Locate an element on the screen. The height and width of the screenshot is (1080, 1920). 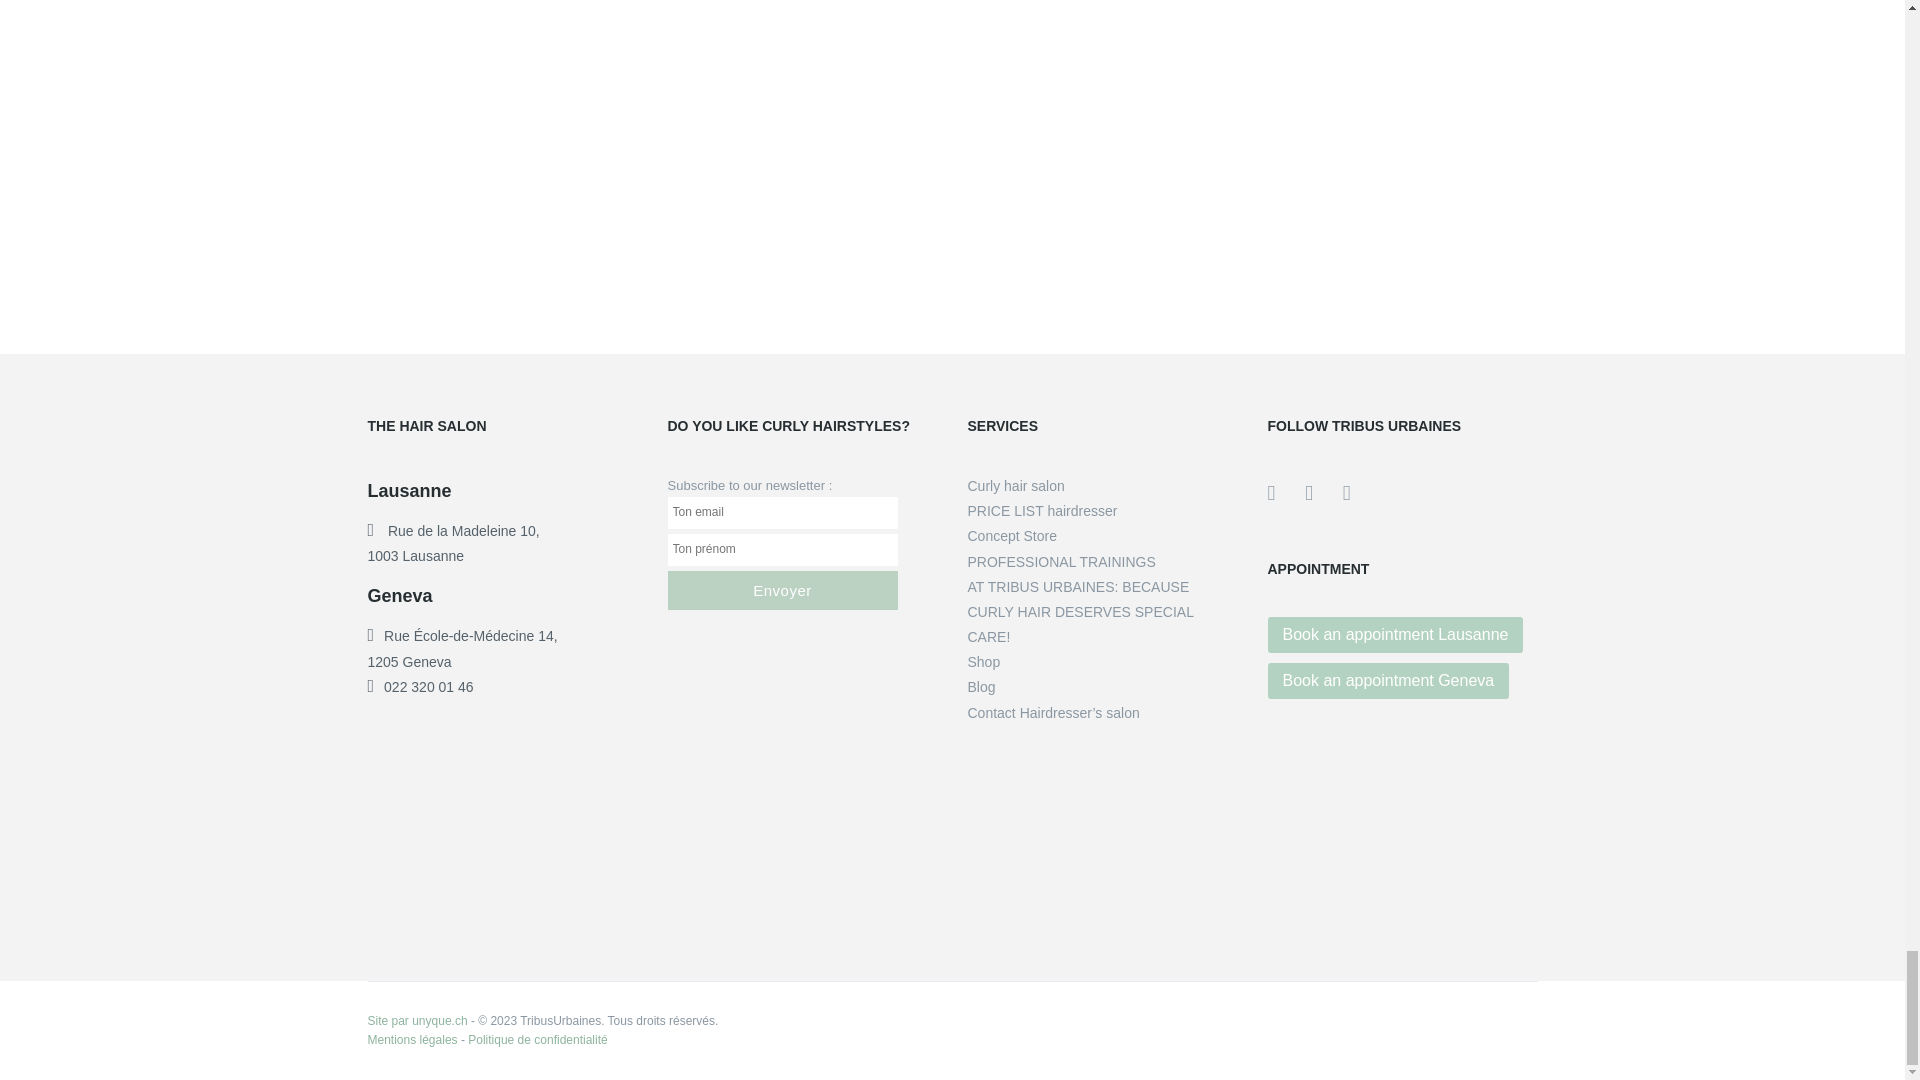
PRICE LIST hairdresser is located at coordinates (1042, 511).